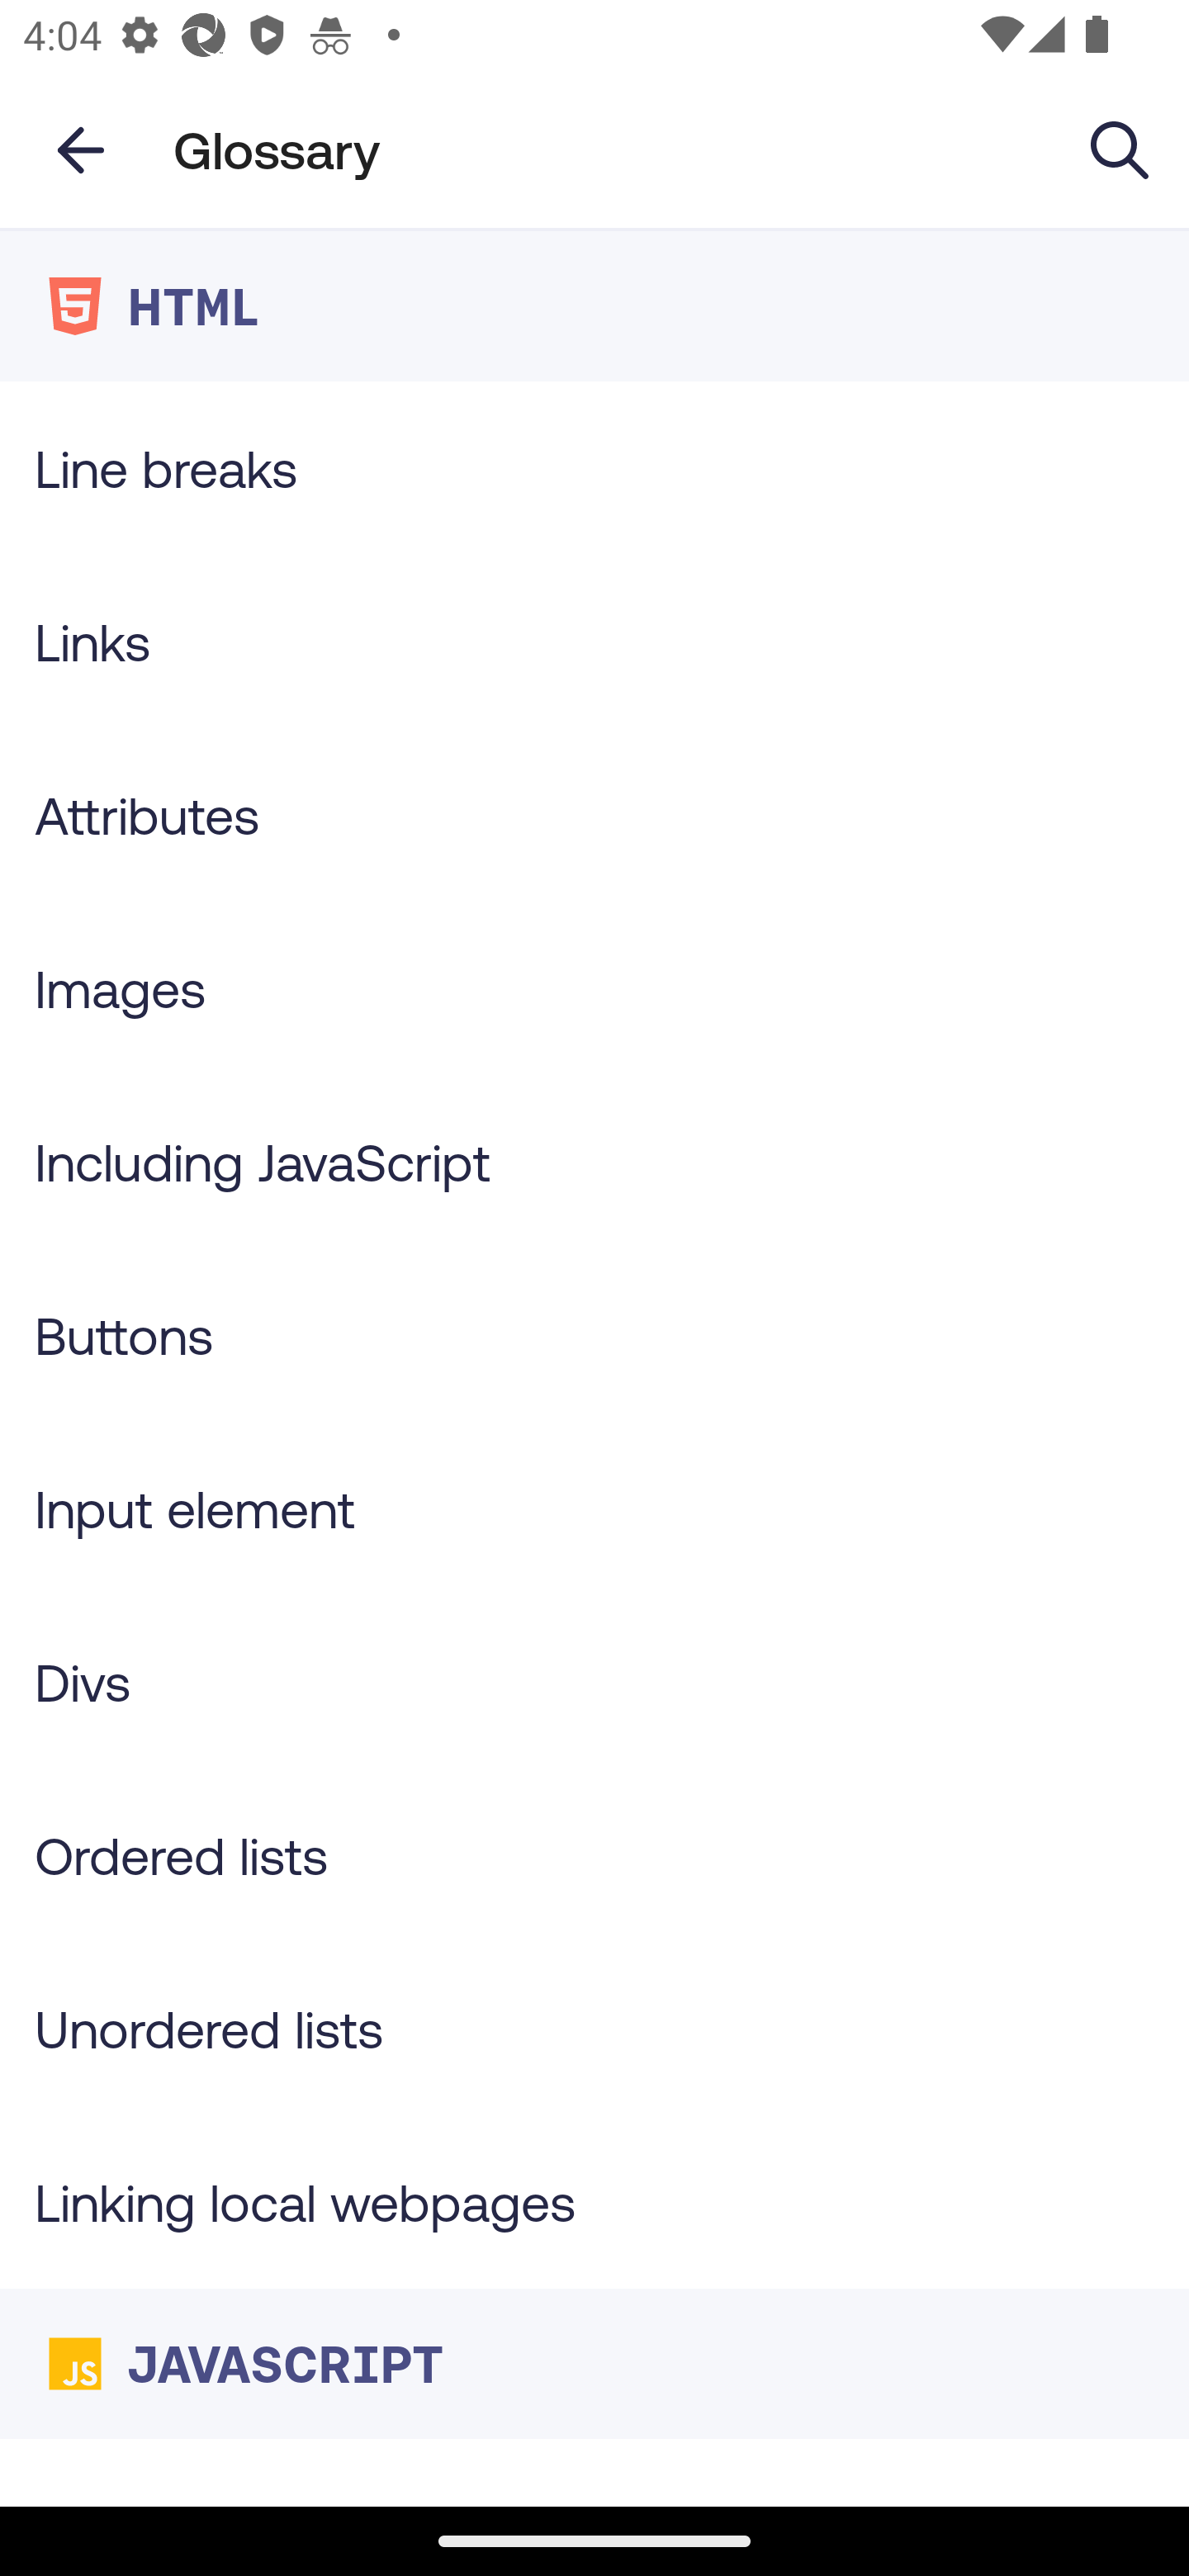  What do you see at coordinates (594, 2363) in the screenshot?
I see `JAVASCRIPT` at bounding box center [594, 2363].